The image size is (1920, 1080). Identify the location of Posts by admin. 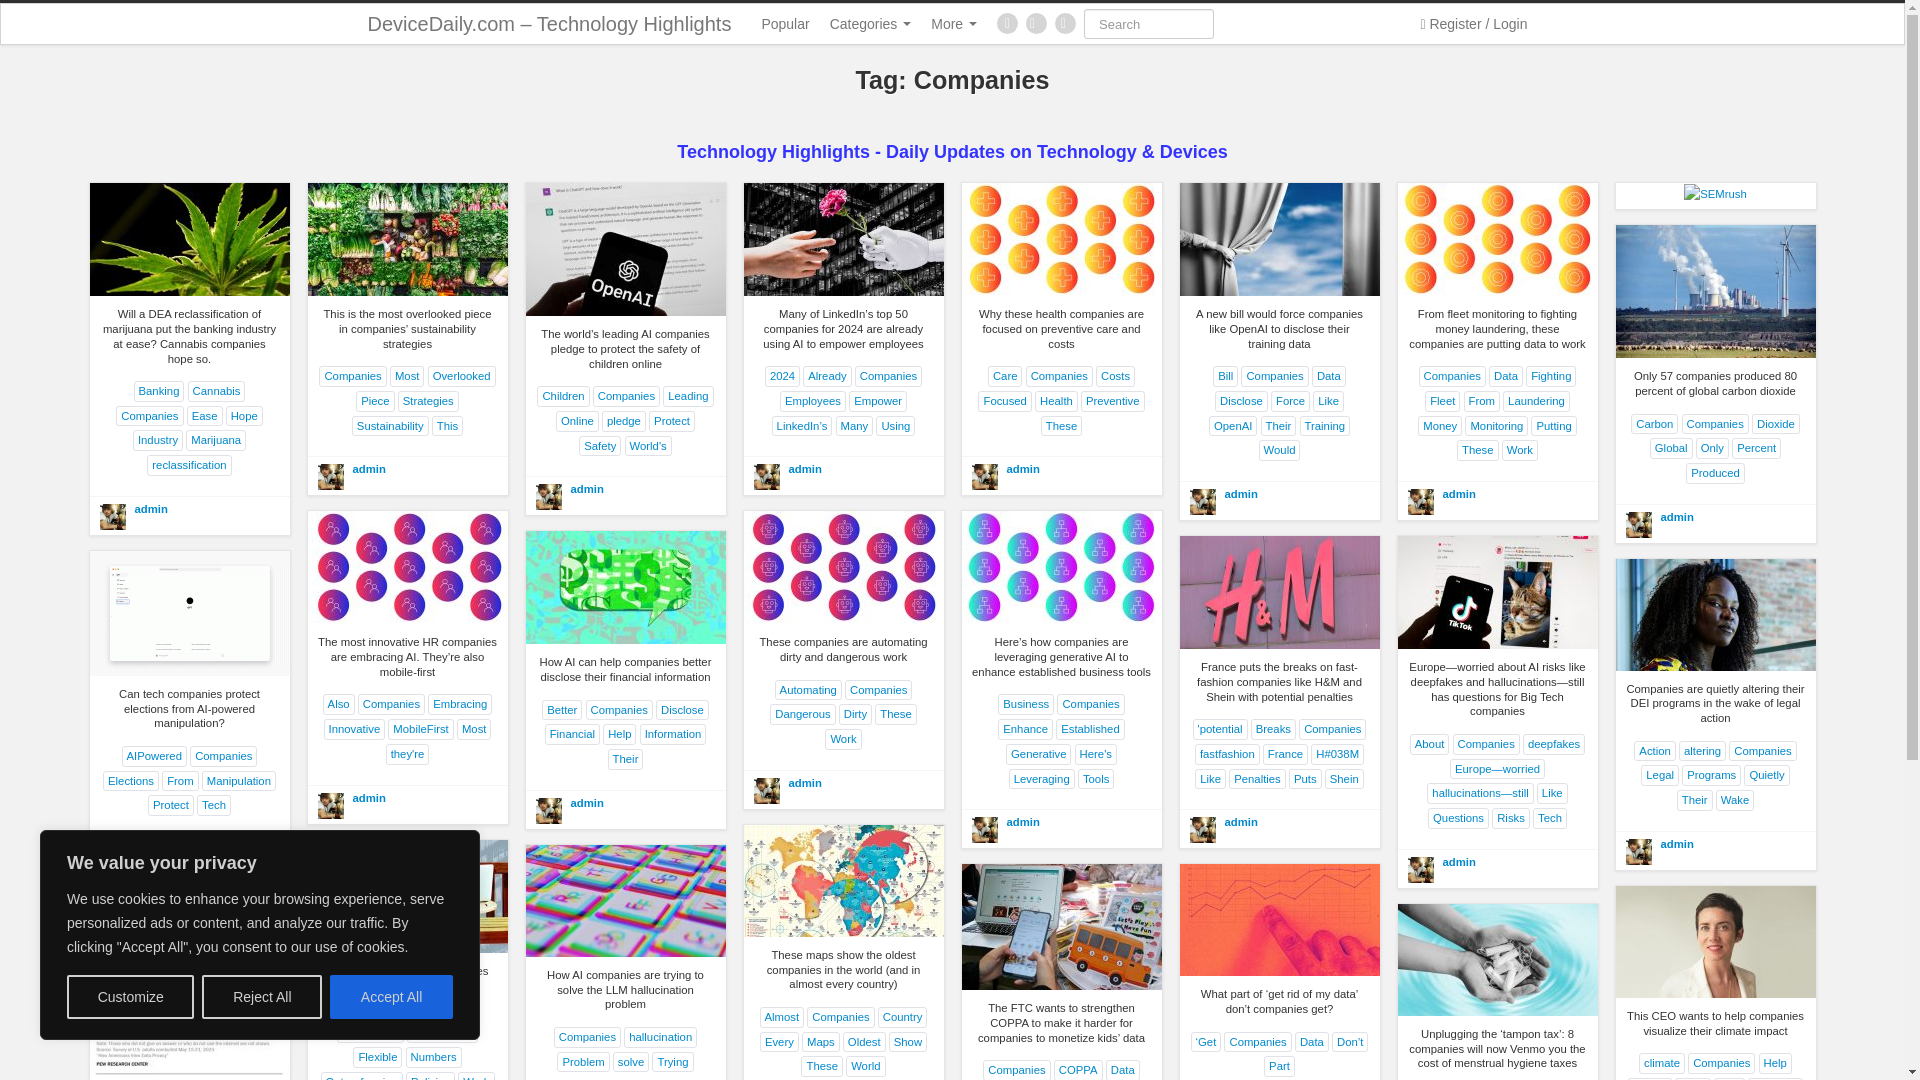
(1240, 494).